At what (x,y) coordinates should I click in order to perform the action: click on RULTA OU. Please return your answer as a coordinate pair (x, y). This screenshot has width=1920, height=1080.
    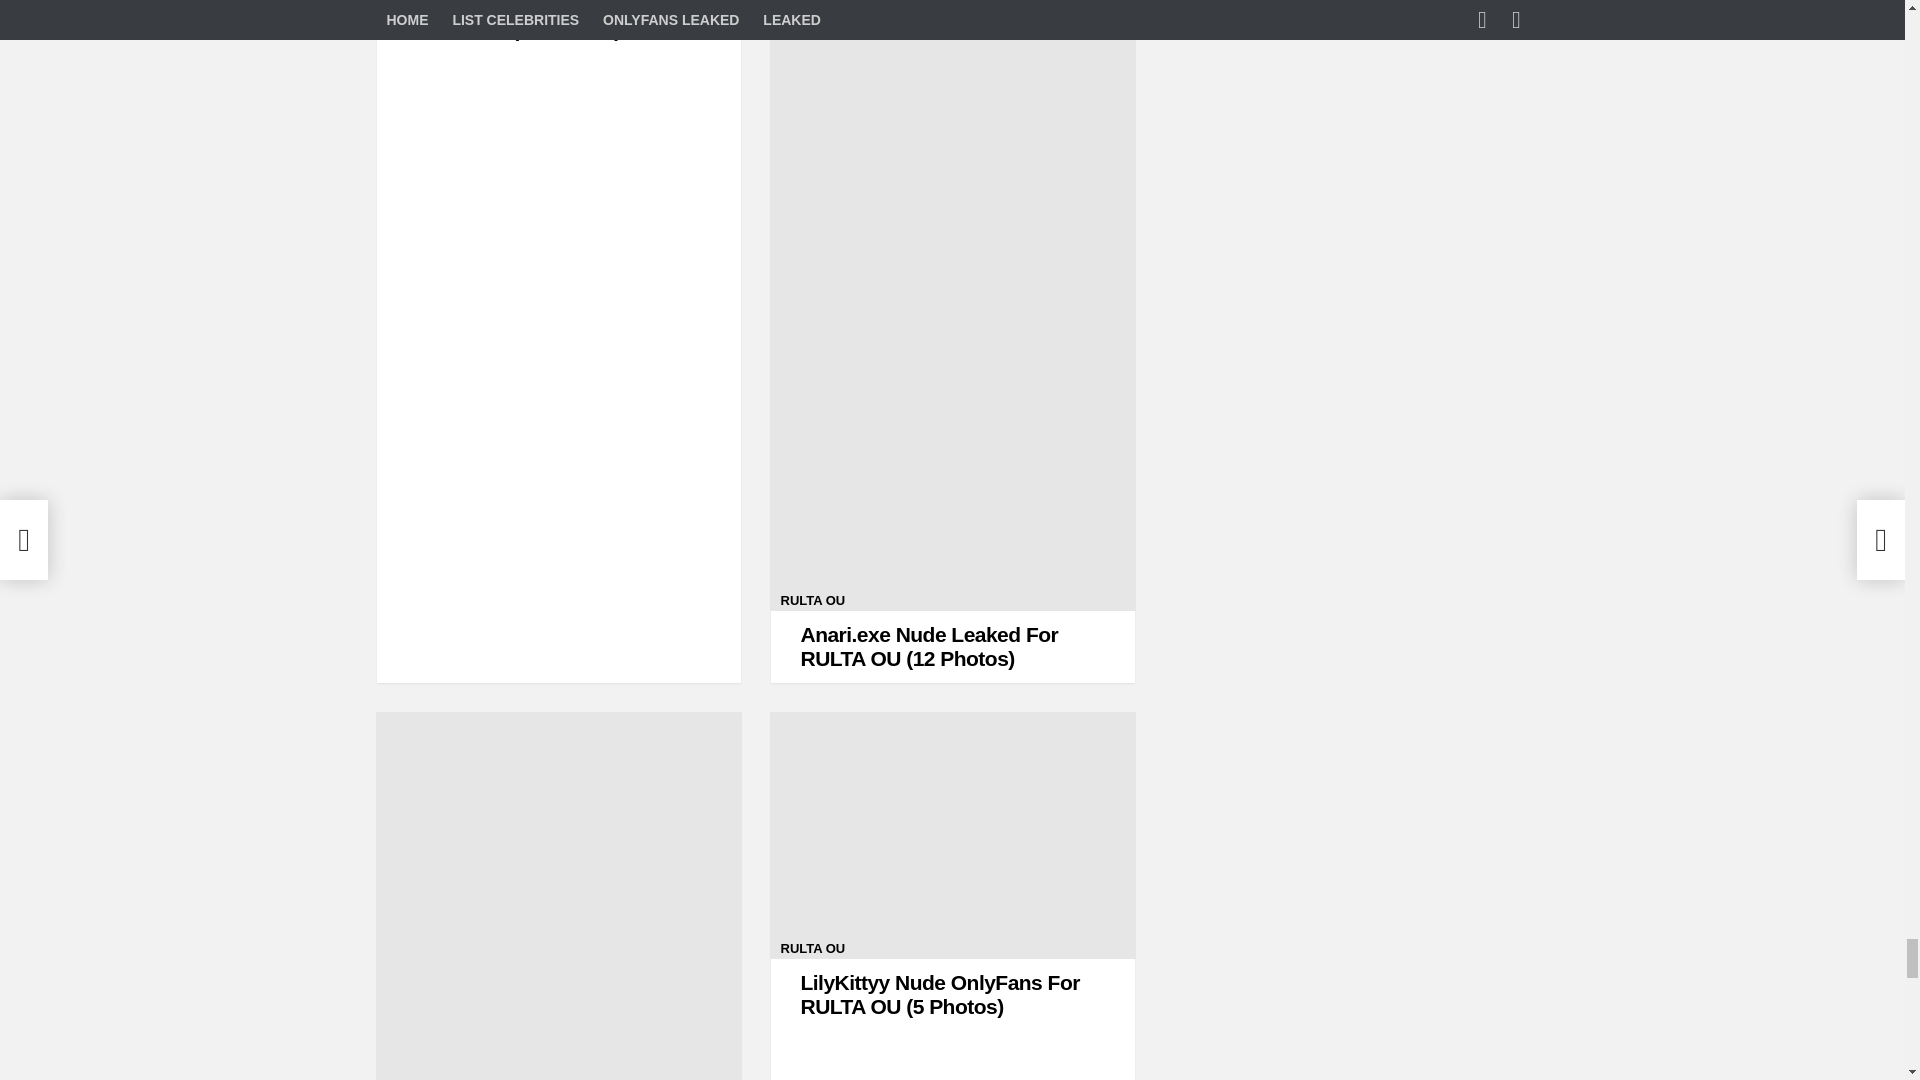
    Looking at the image, I should click on (812, 948).